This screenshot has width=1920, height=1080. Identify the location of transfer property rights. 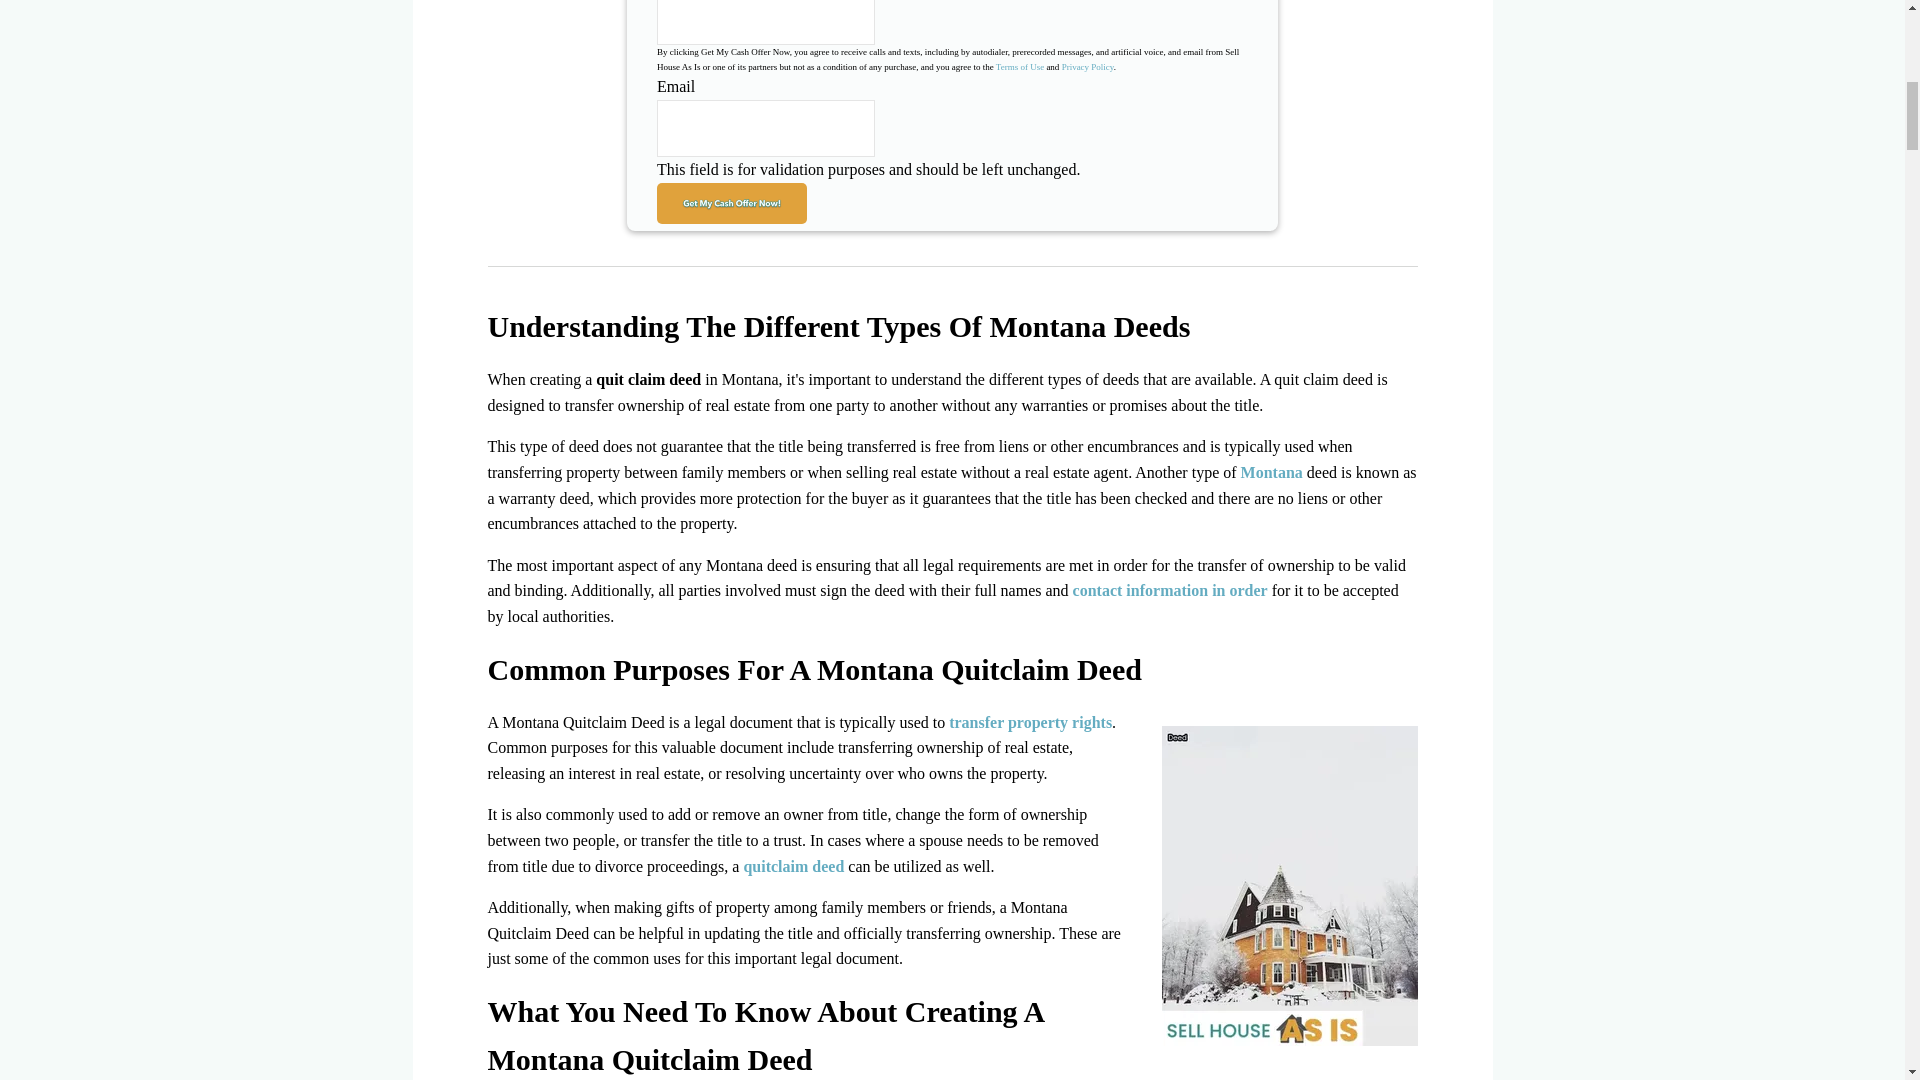
(1030, 722).